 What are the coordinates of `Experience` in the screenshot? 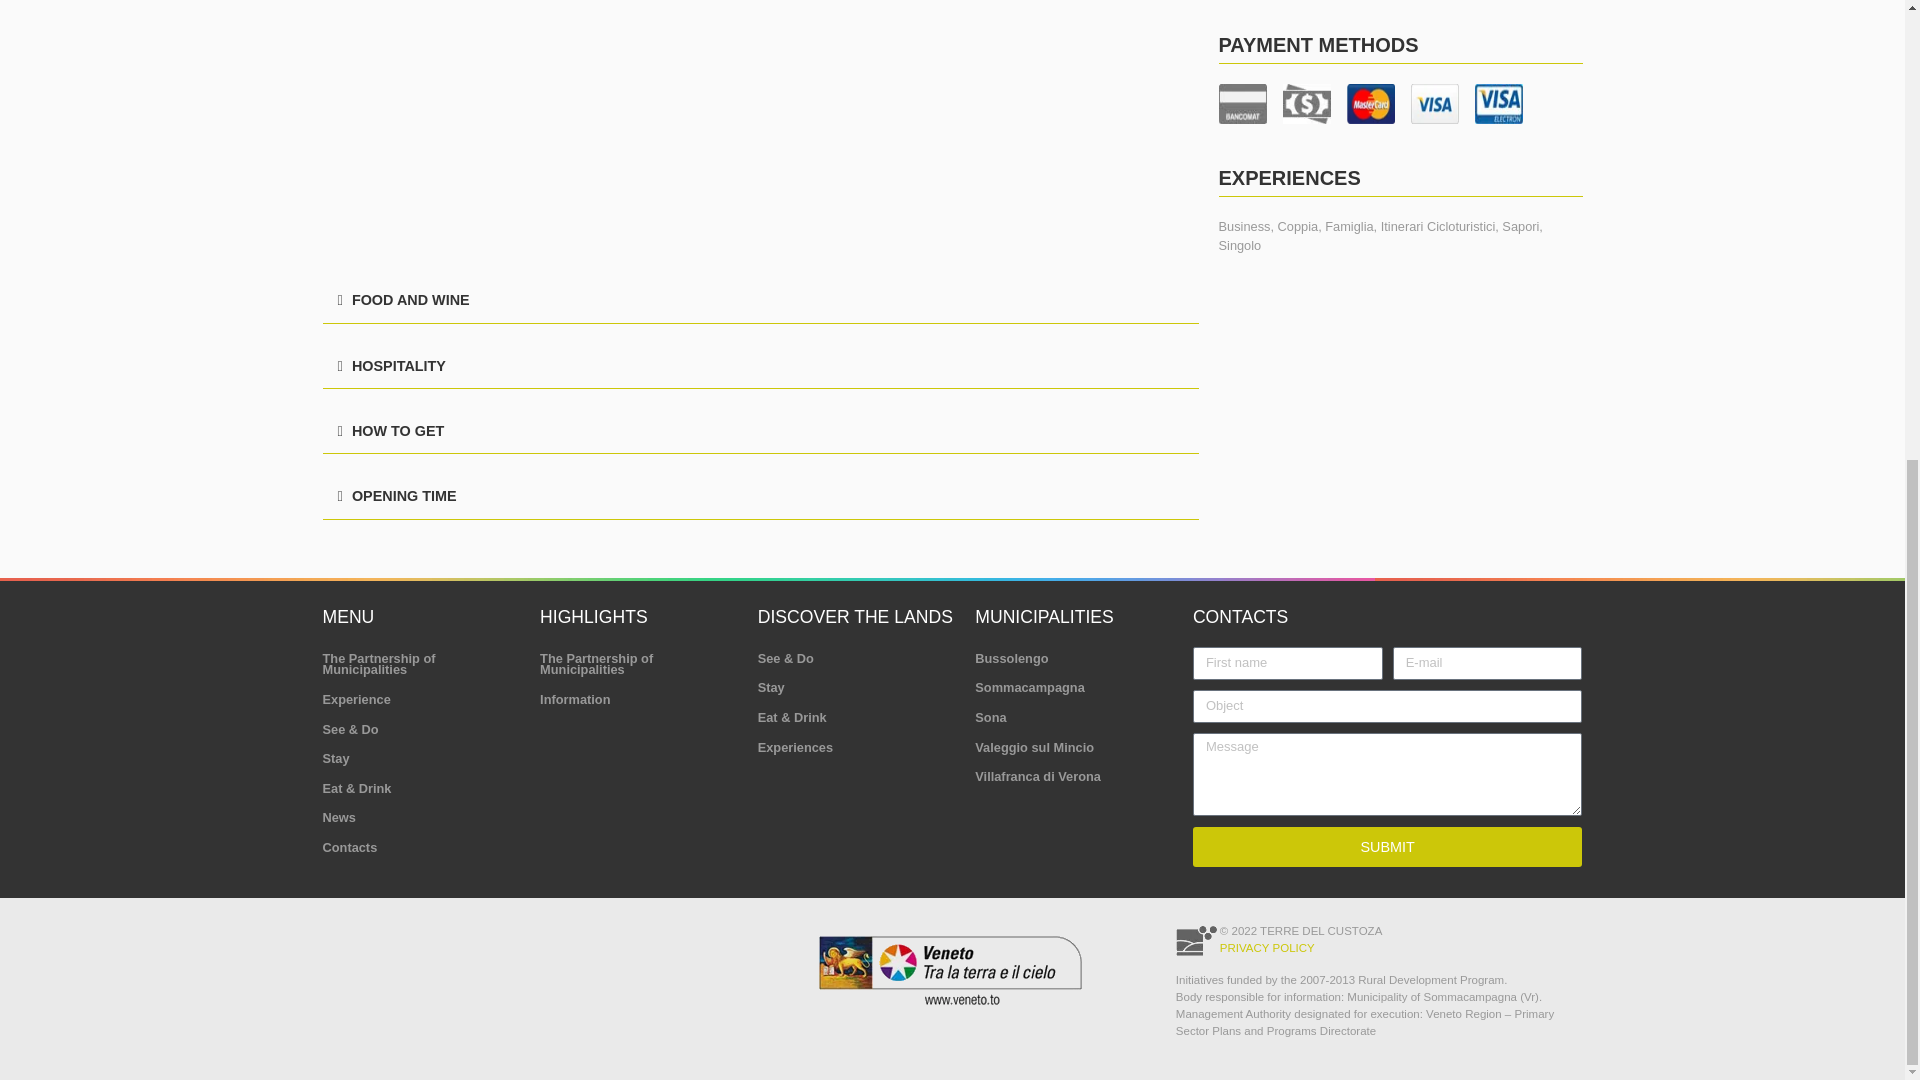 It's located at (421, 699).